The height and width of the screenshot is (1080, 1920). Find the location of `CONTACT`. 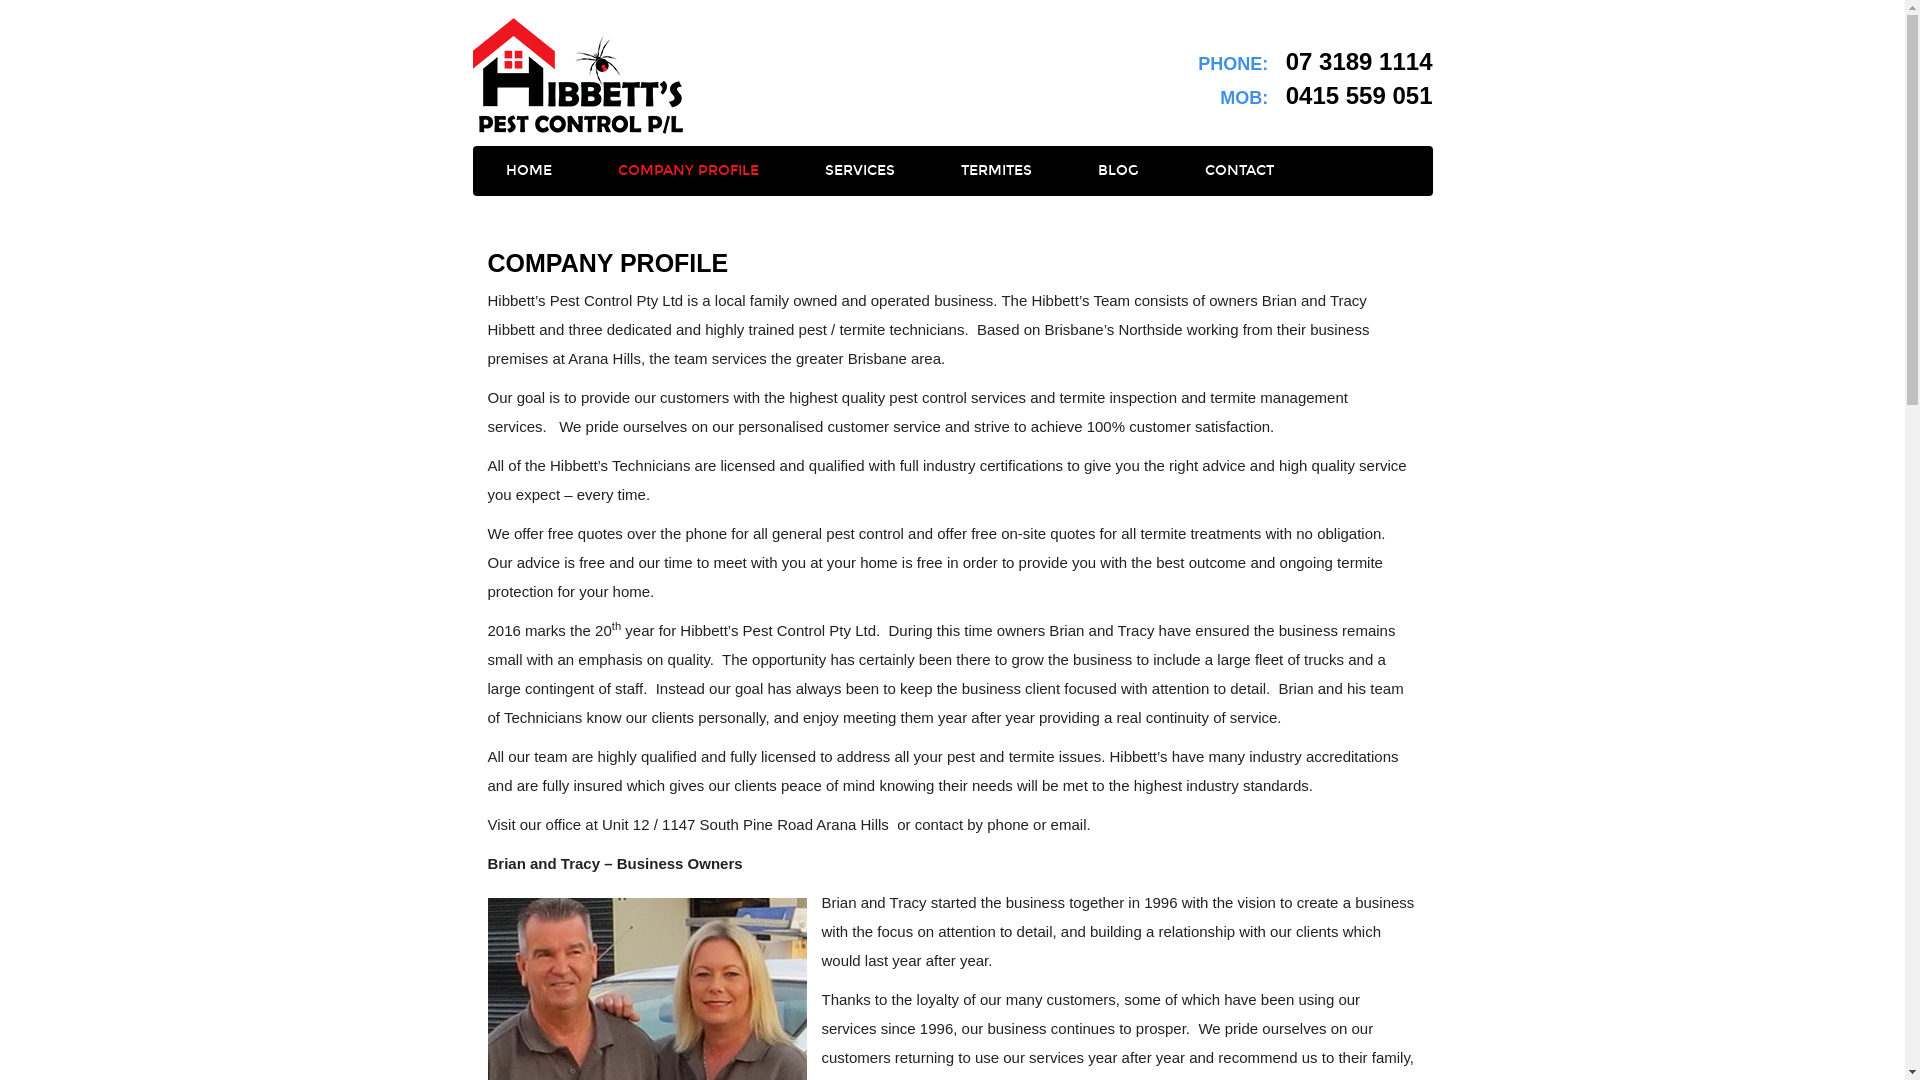

CONTACT is located at coordinates (1240, 171).